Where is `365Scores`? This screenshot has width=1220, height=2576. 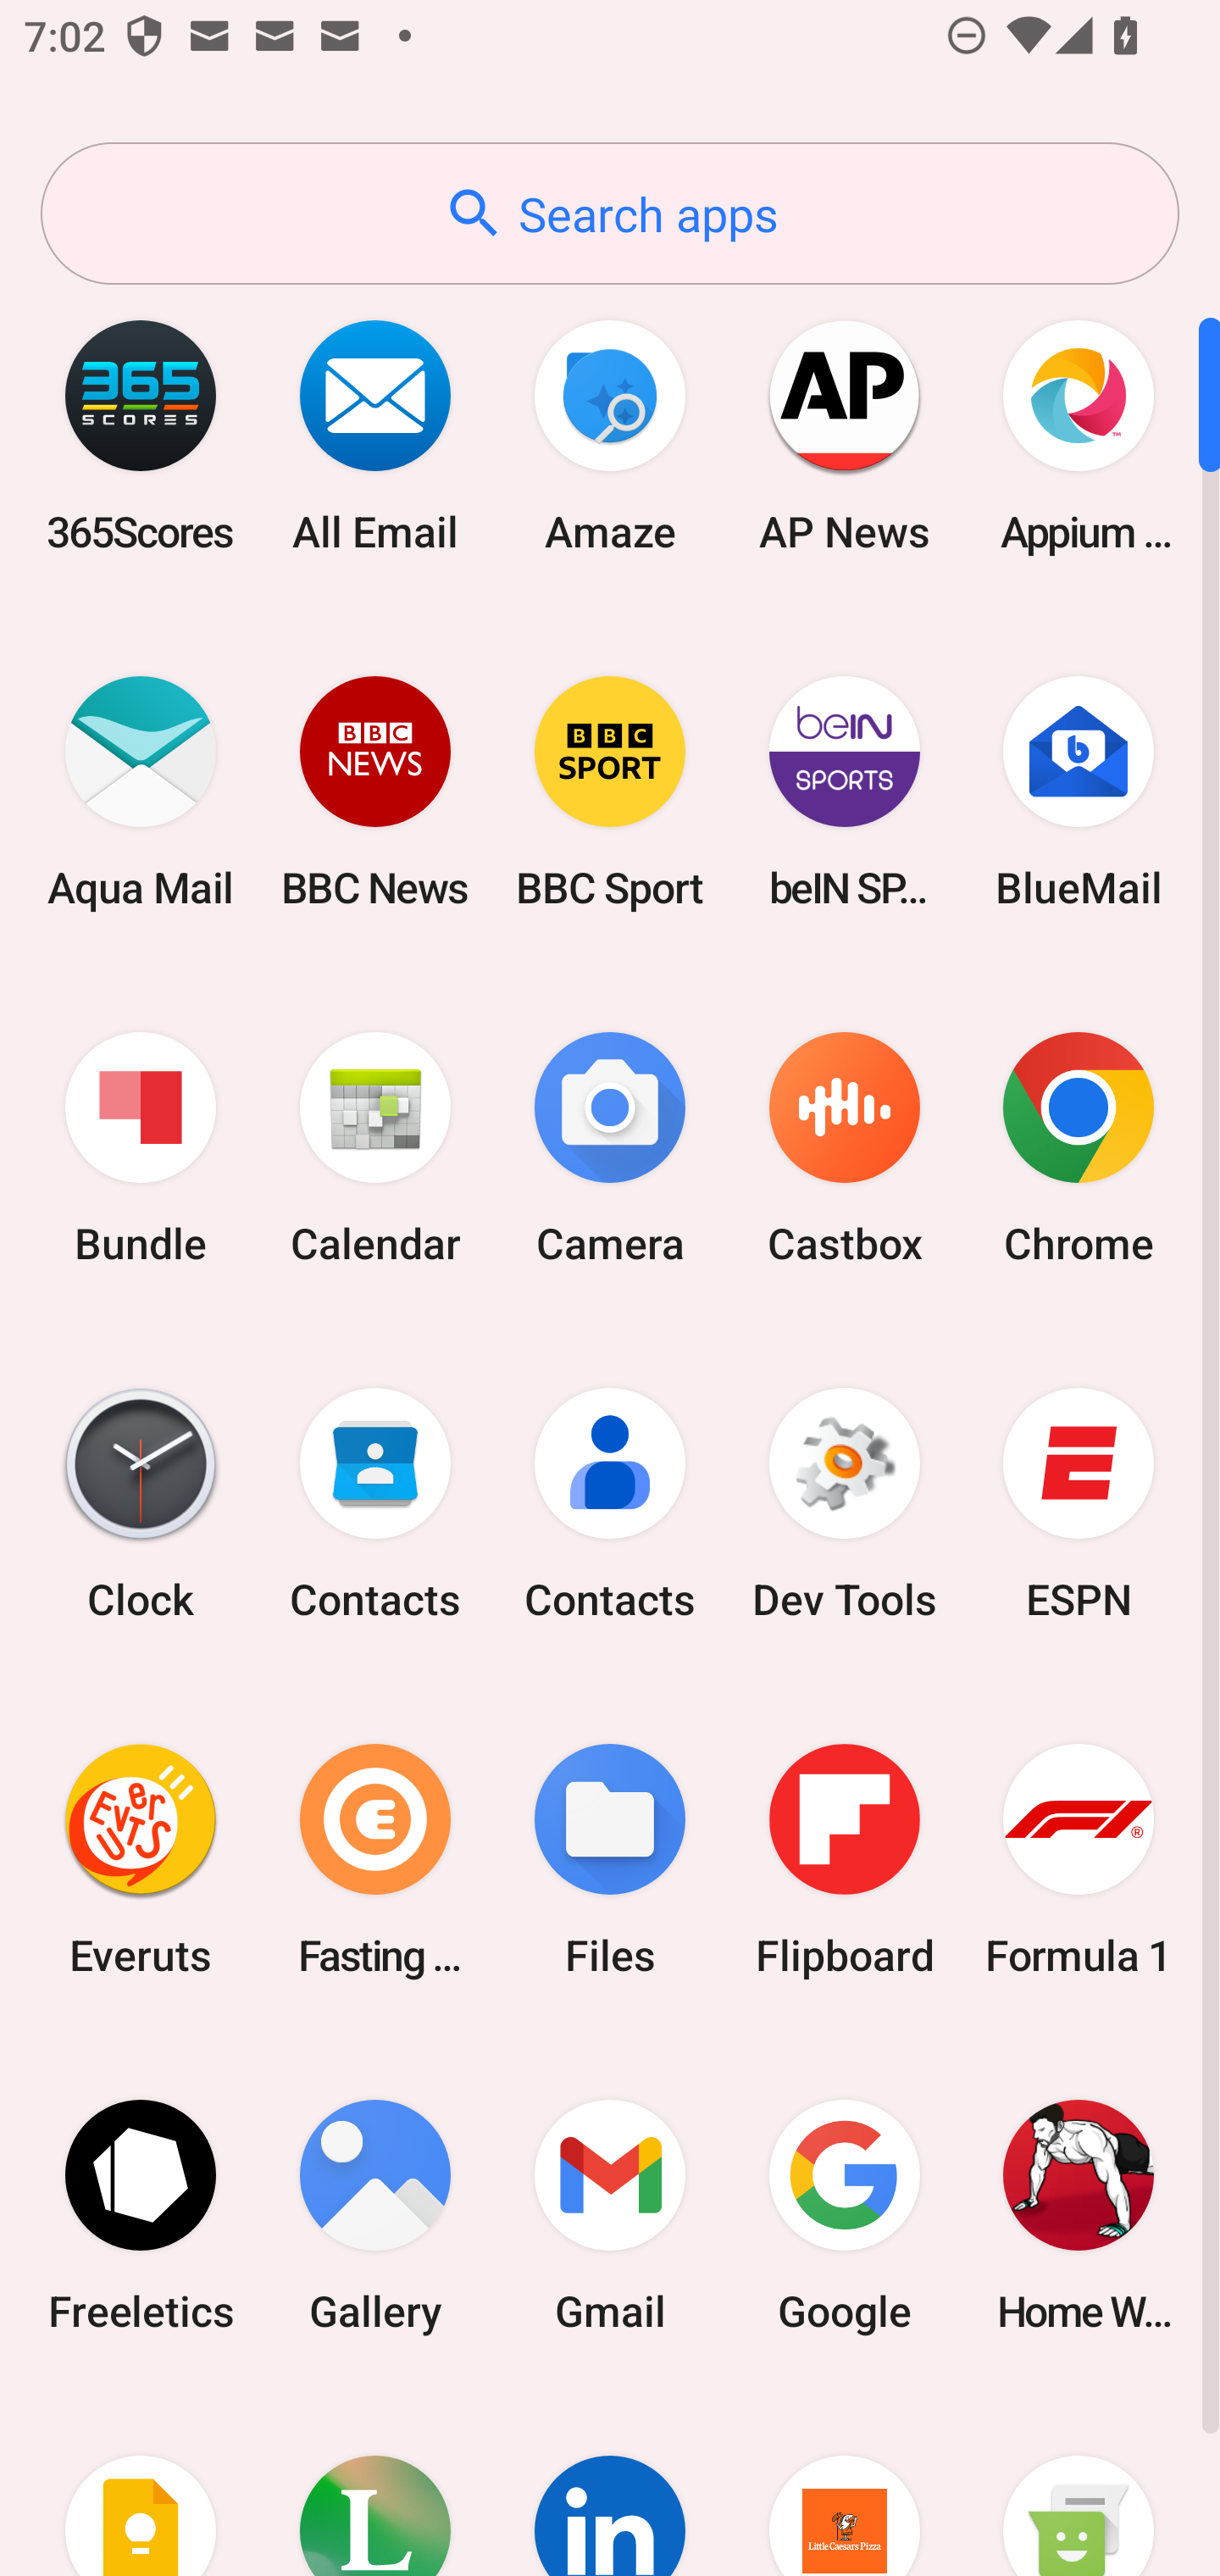 365Scores is located at coordinates (141, 436).